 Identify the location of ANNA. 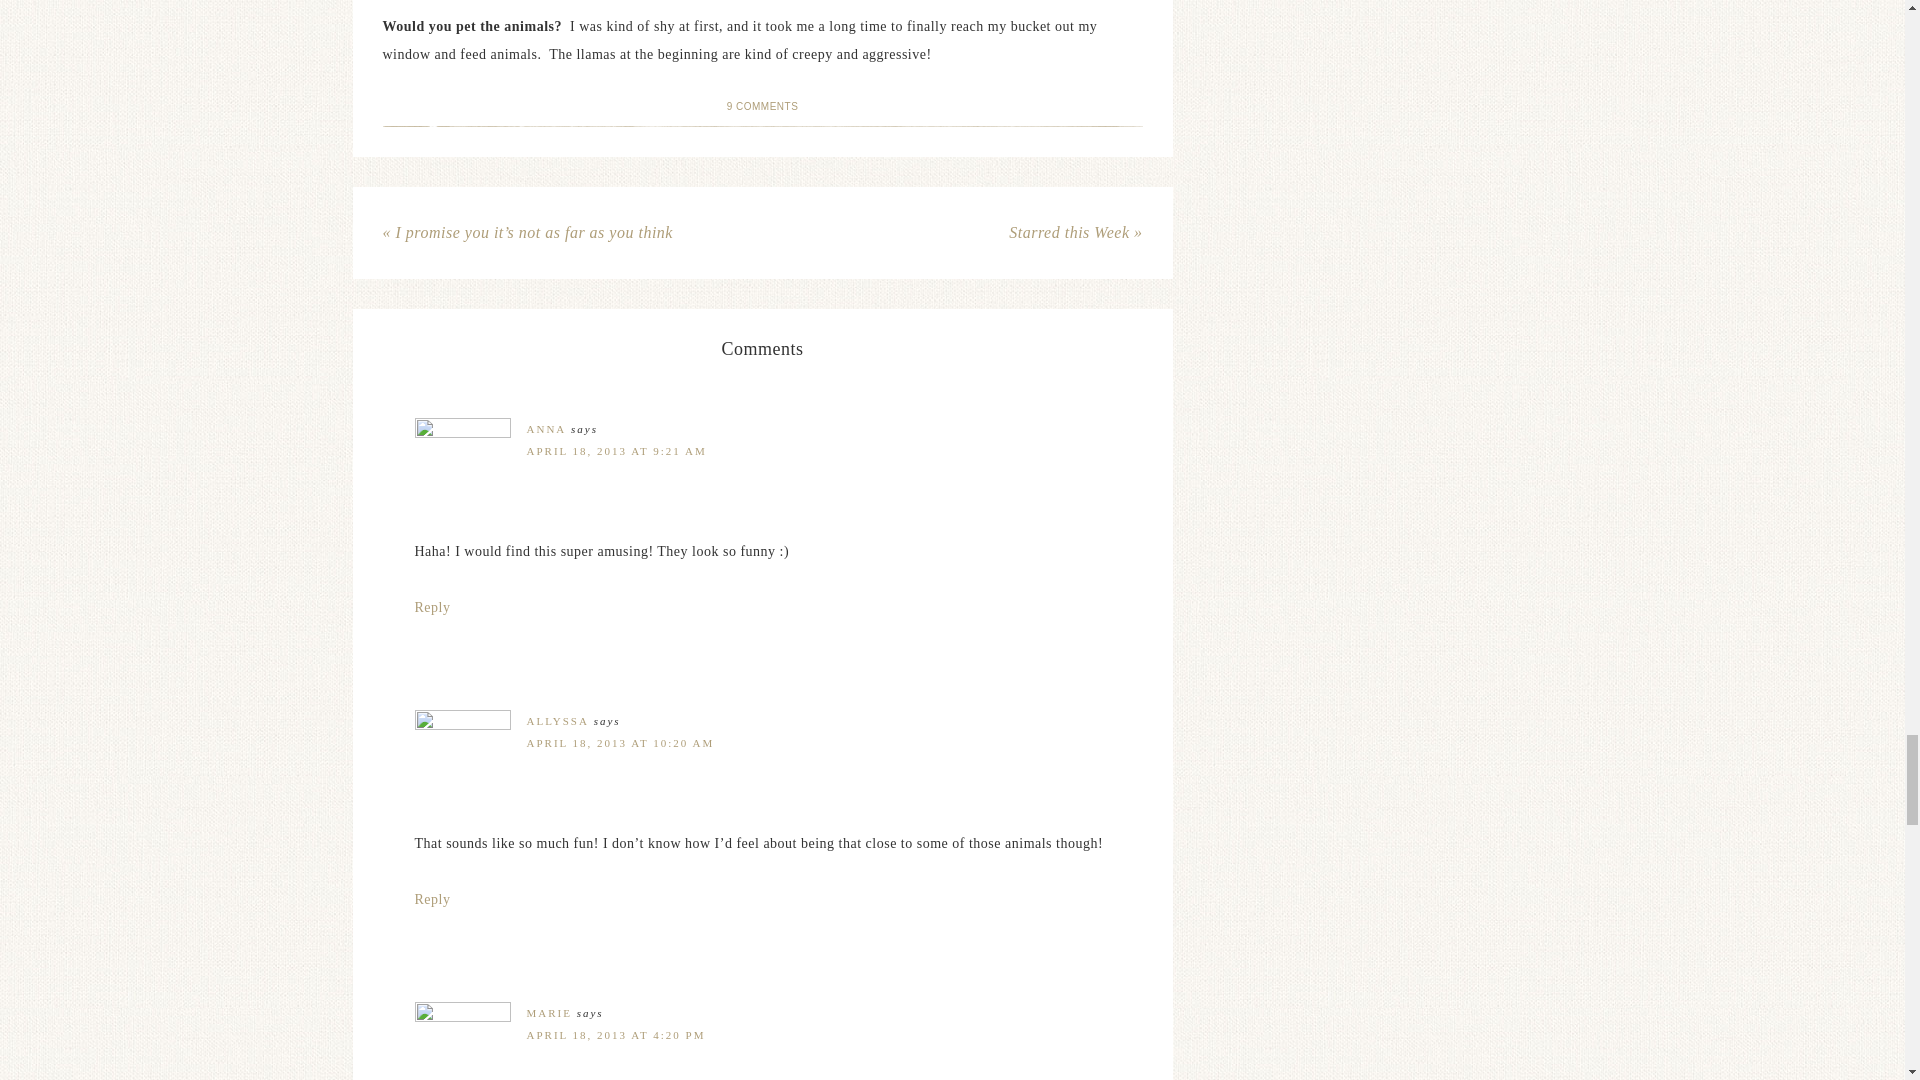
(546, 429).